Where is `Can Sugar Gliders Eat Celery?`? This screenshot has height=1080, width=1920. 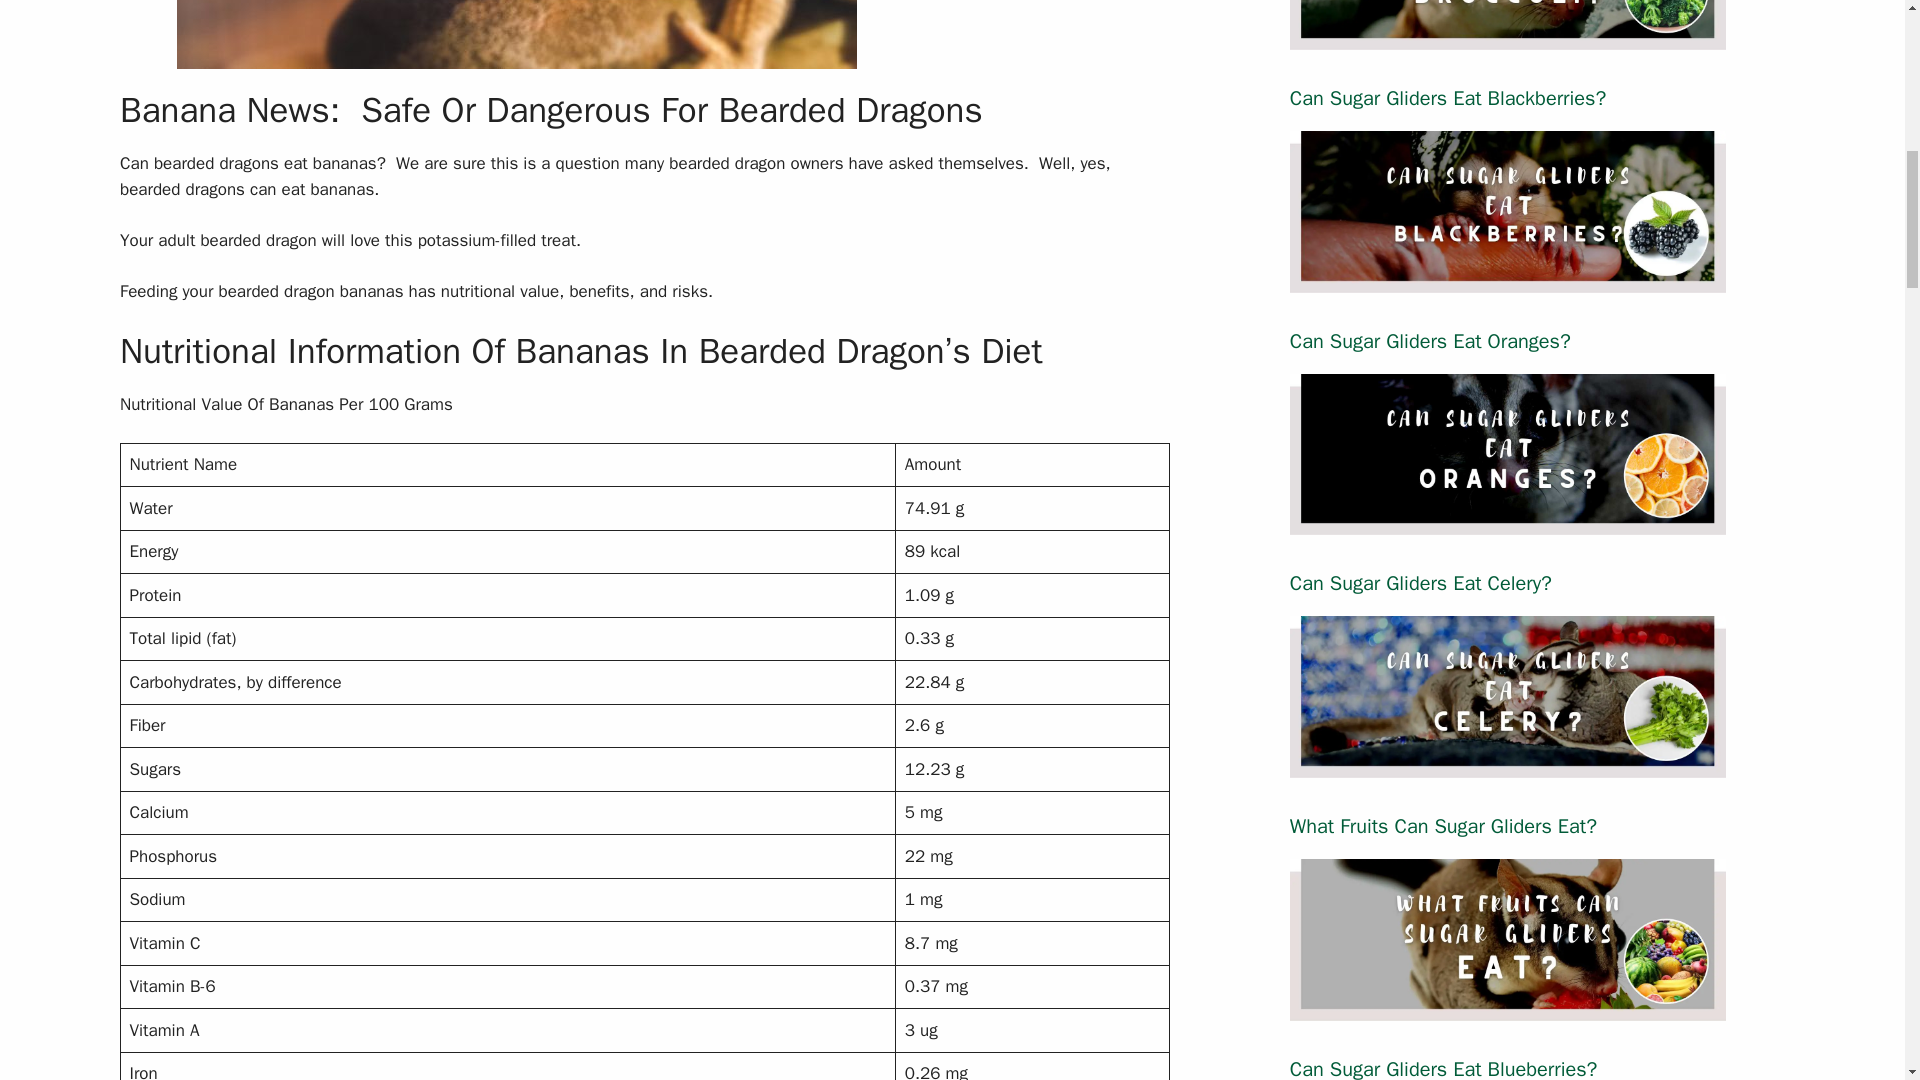 Can Sugar Gliders Eat Celery? is located at coordinates (1508, 764).